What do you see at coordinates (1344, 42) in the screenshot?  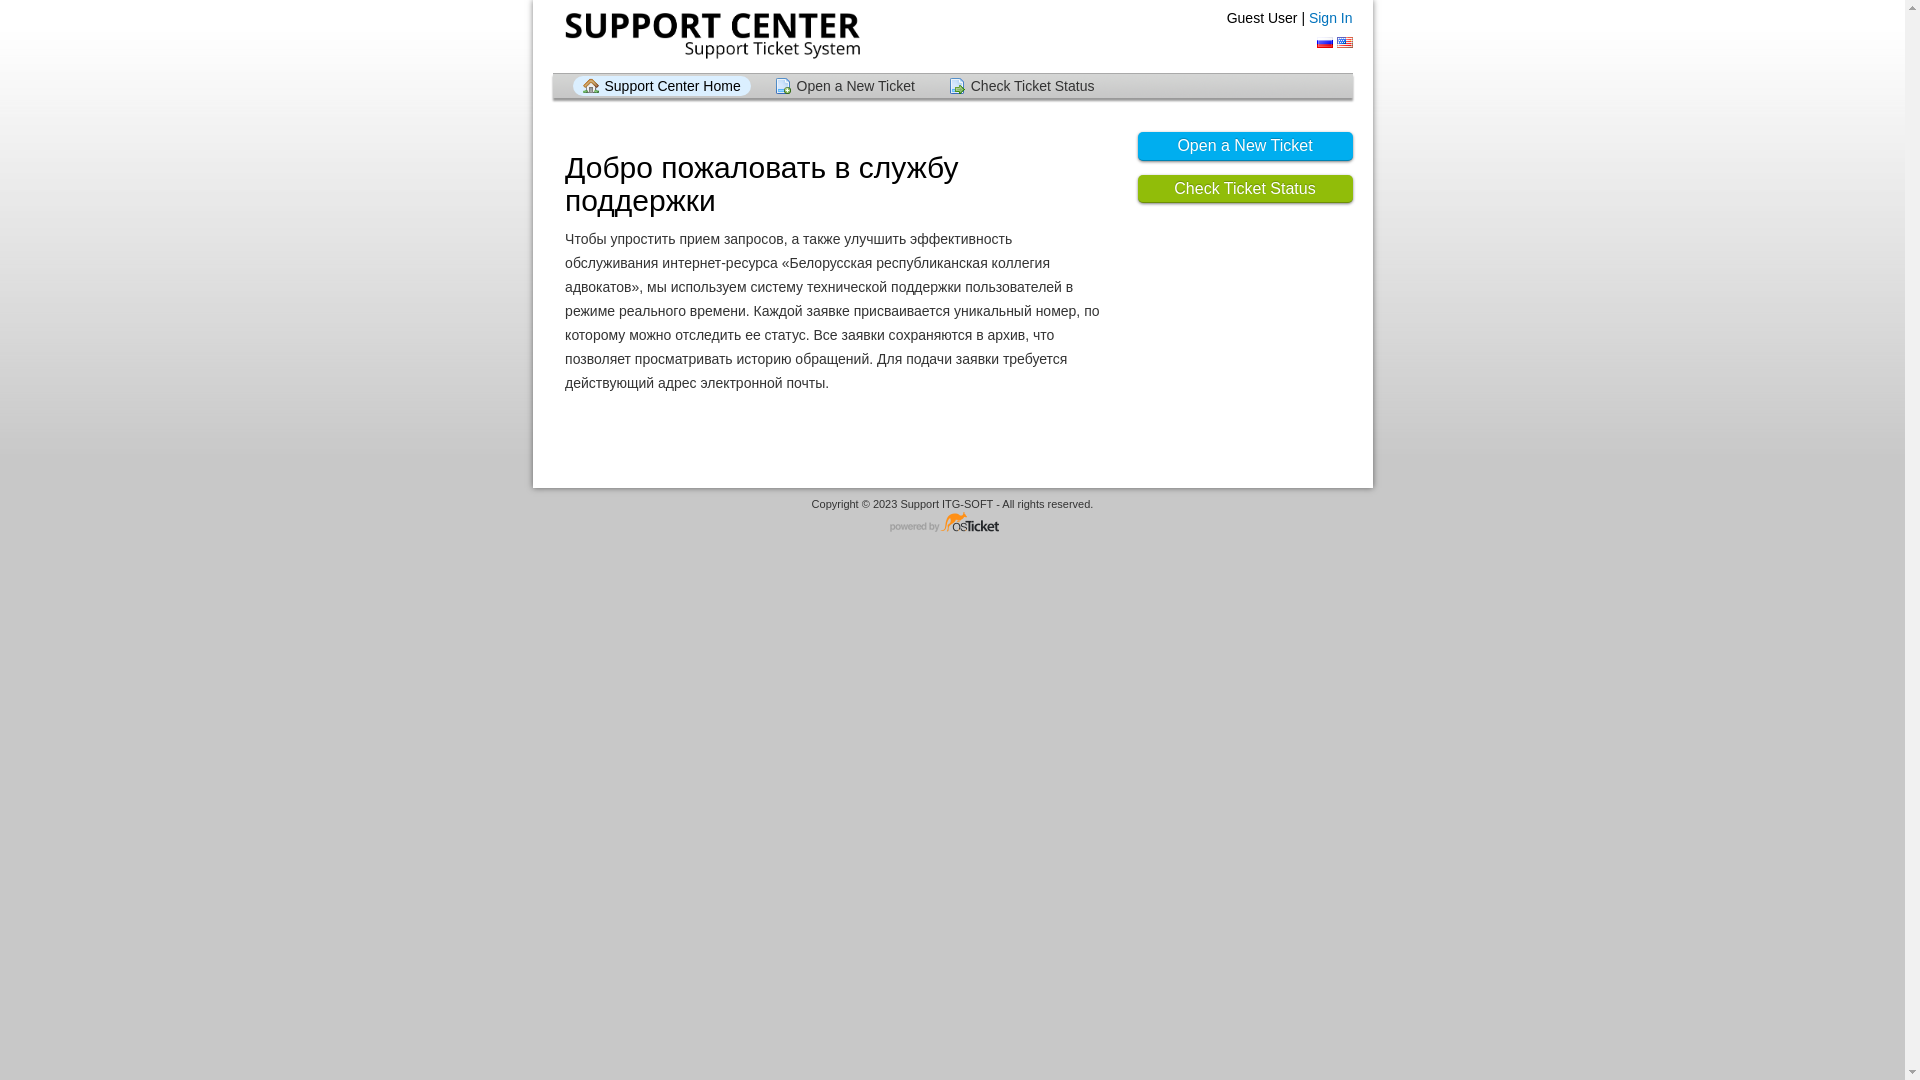 I see `English (United States)` at bounding box center [1344, 42].